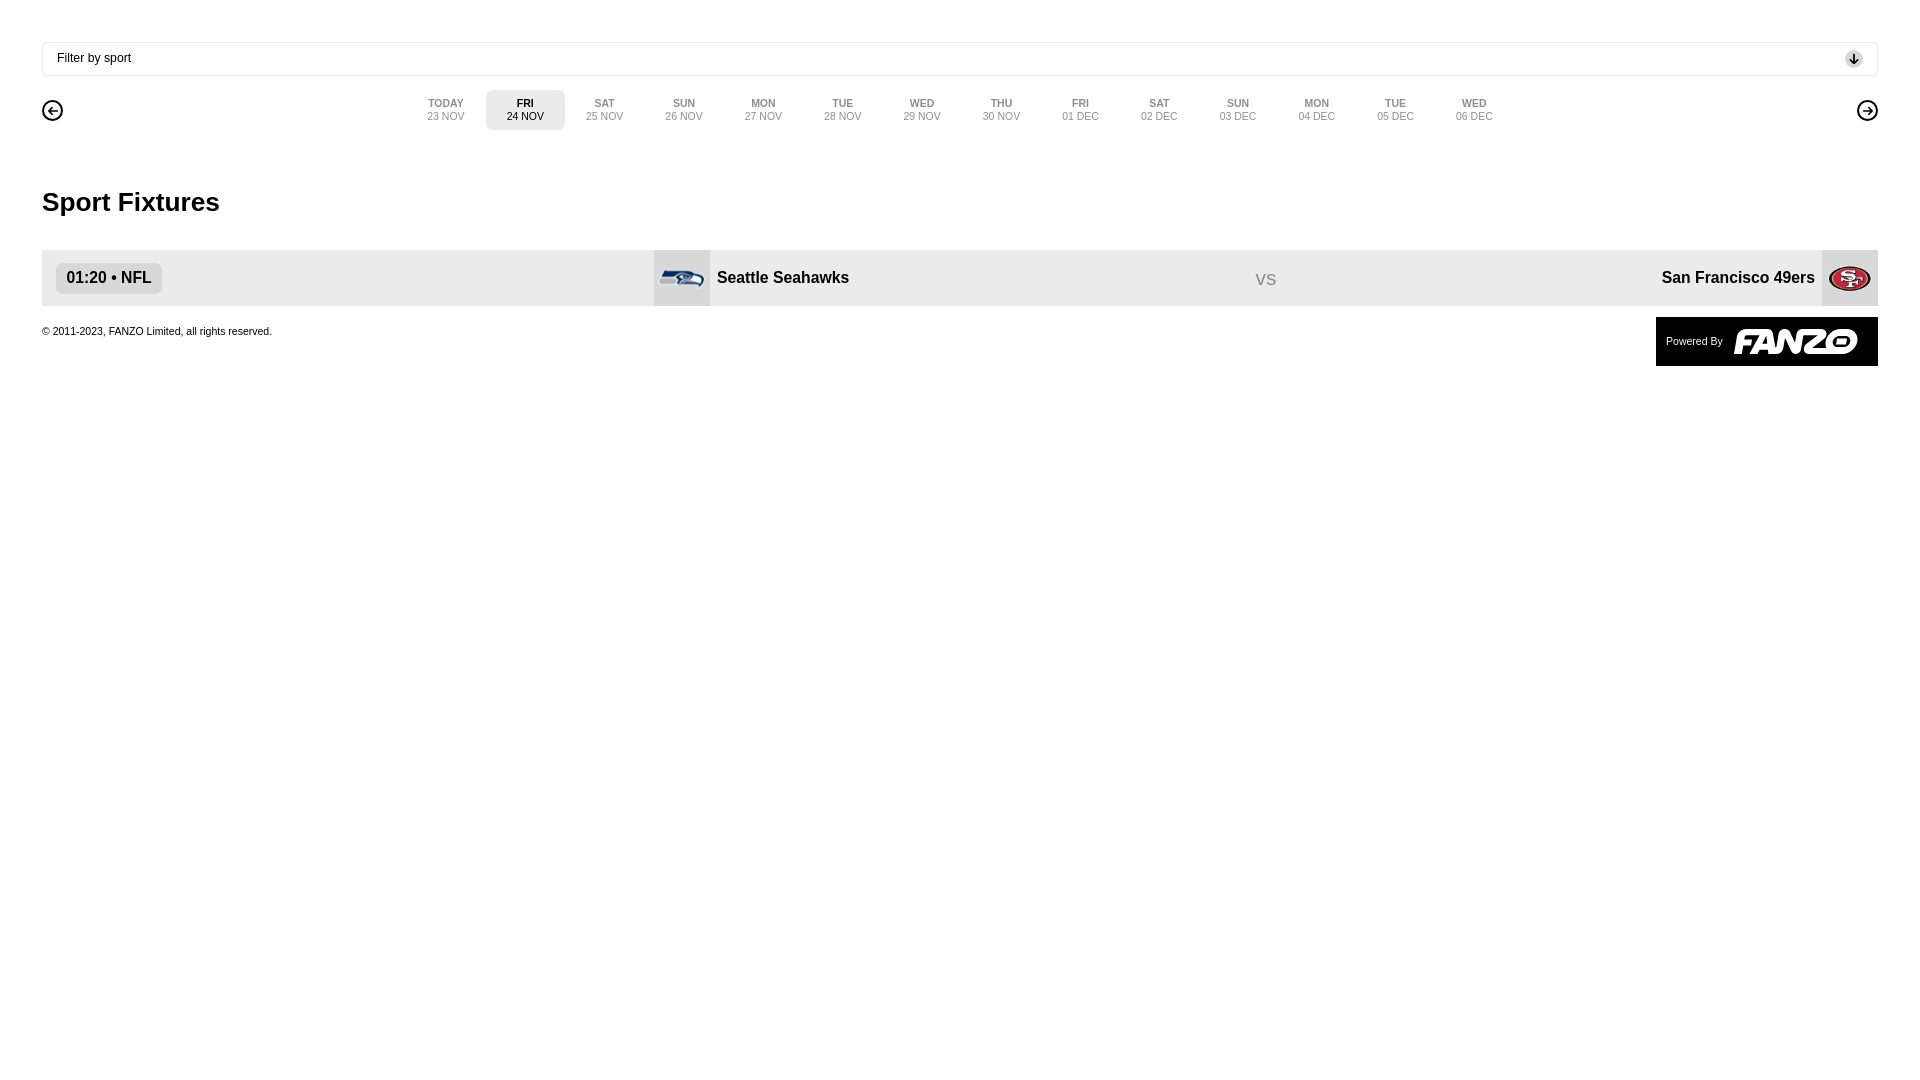 The height and width of the screenshot is (1080, 1920). Describe the element at coordinates (1238, 110) in the screenshot. I see `SUN
03 DEC` at that location.